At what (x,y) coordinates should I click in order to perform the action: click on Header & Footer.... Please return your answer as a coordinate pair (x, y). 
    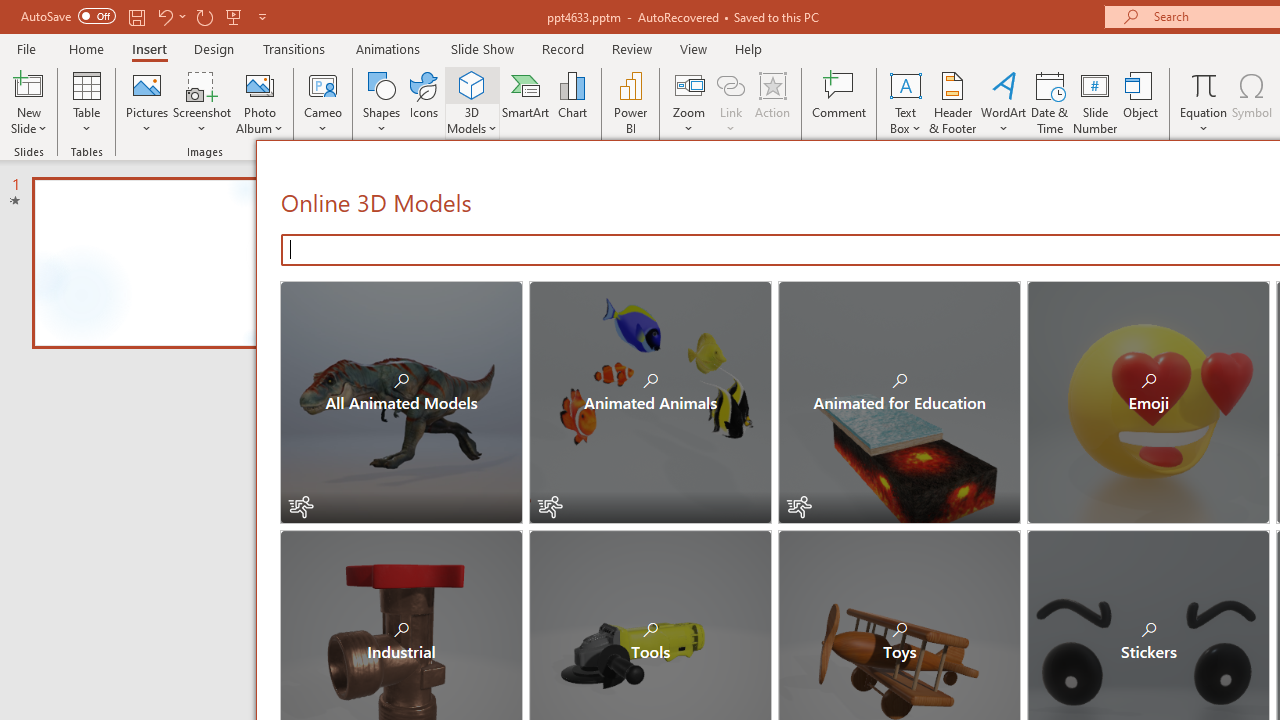
    Looking at the image, I should click on (952, 102).